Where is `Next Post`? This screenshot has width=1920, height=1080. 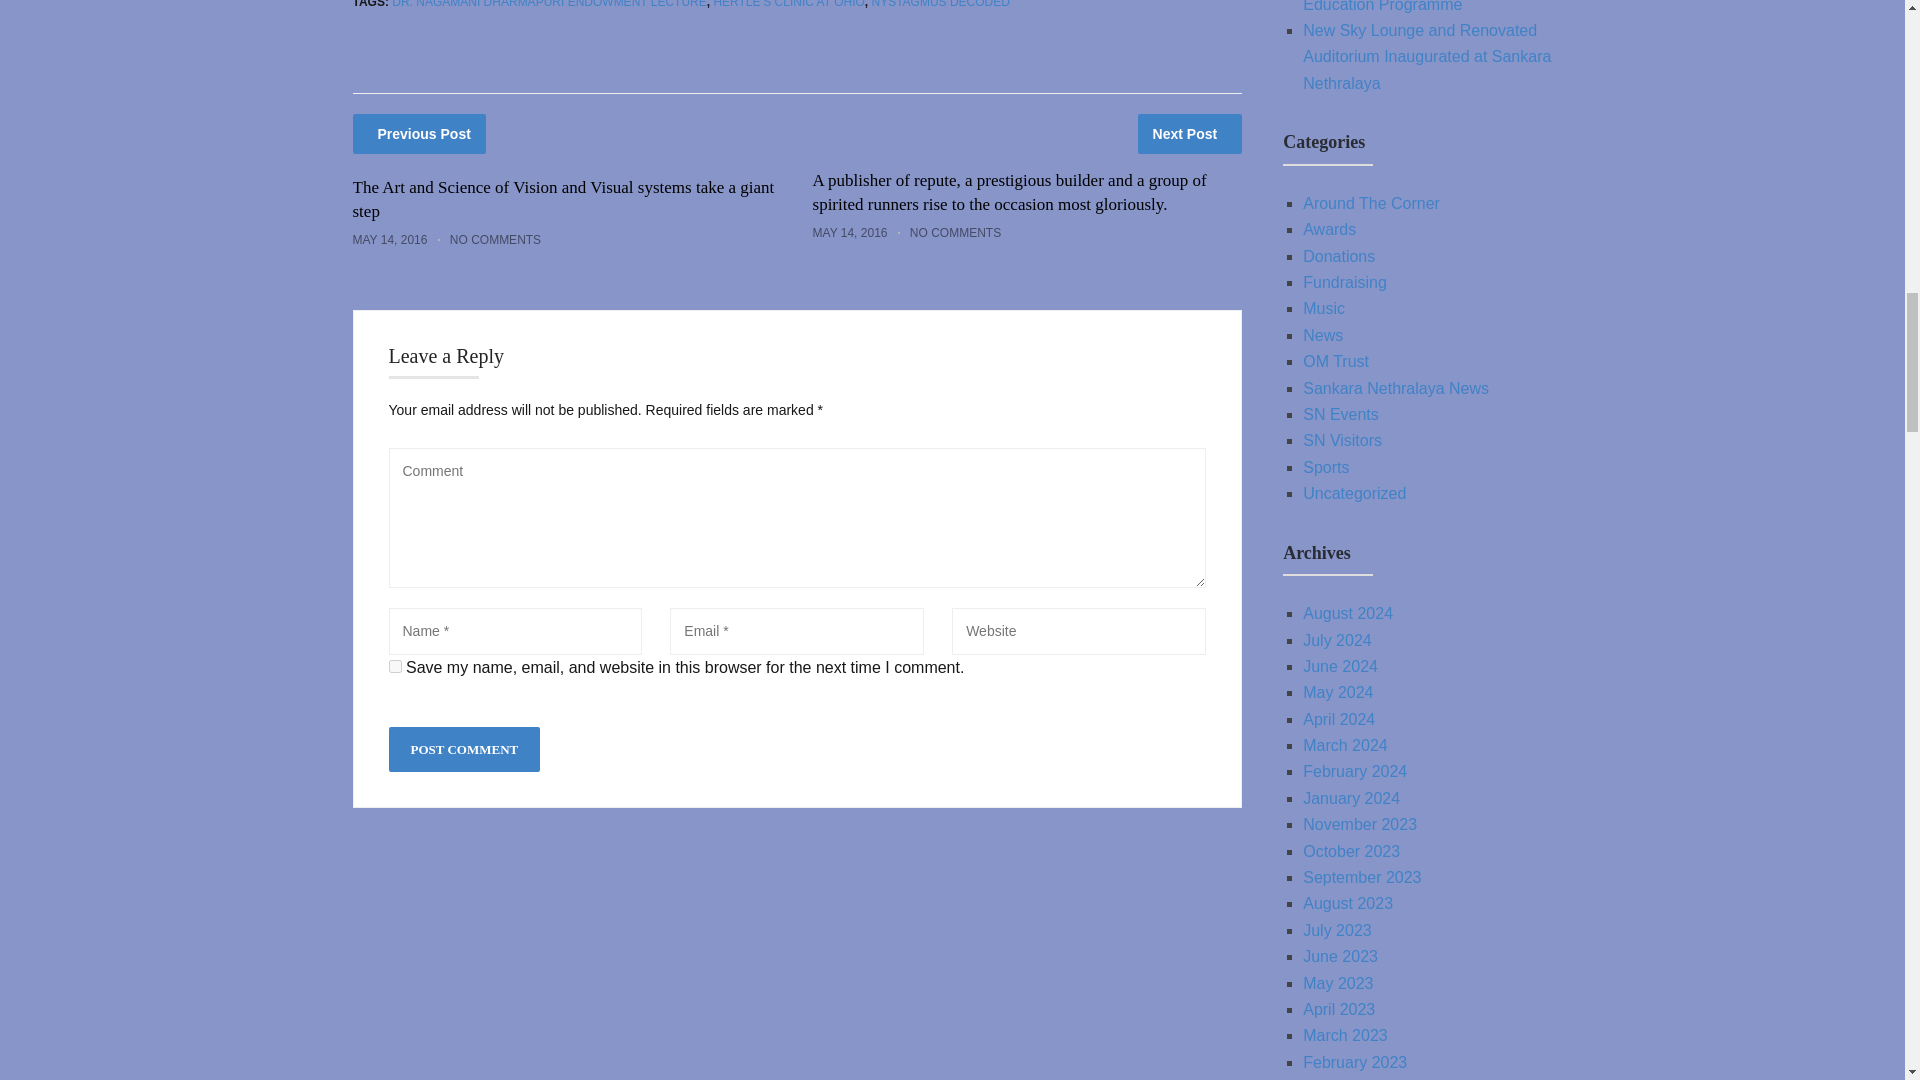 Next Post is located at coordinates (1190, 134).